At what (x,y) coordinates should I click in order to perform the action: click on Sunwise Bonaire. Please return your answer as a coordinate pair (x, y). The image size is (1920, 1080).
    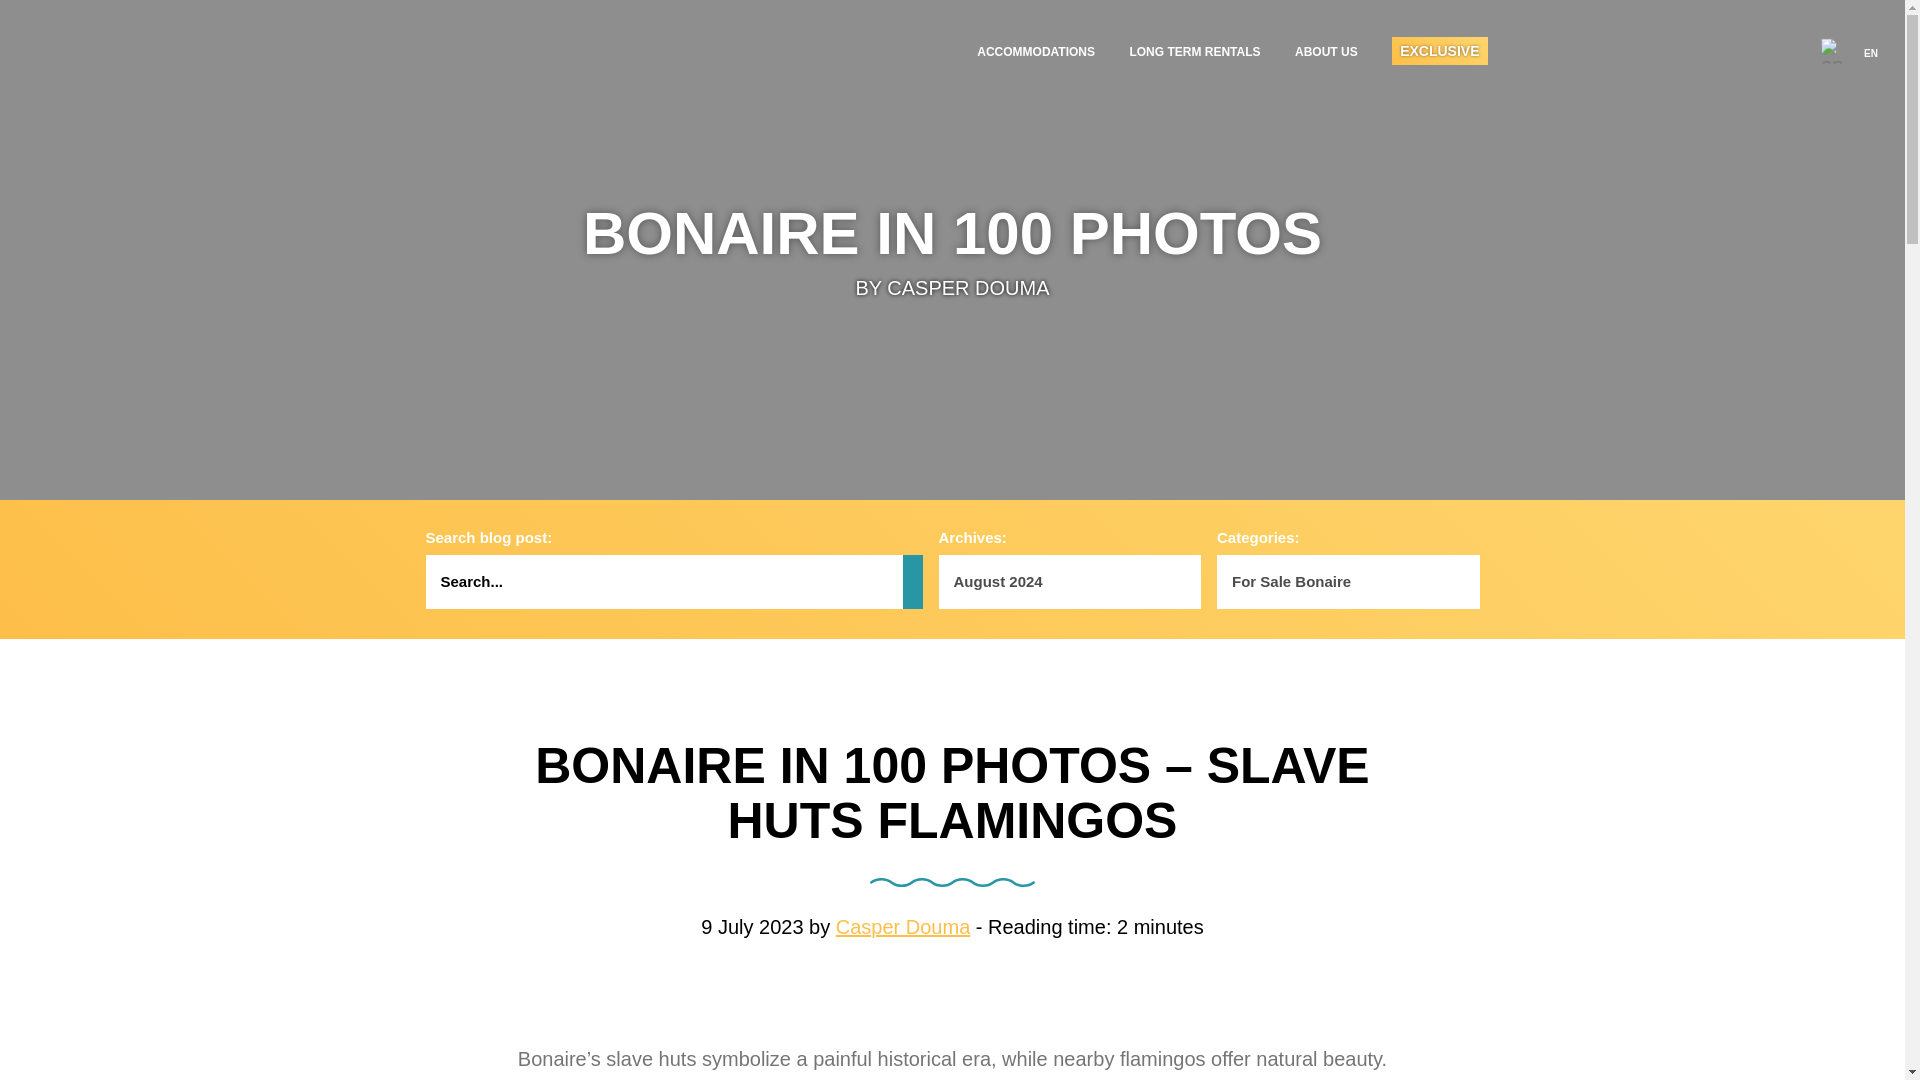
    Looking at the image, I should click on (548, 50).